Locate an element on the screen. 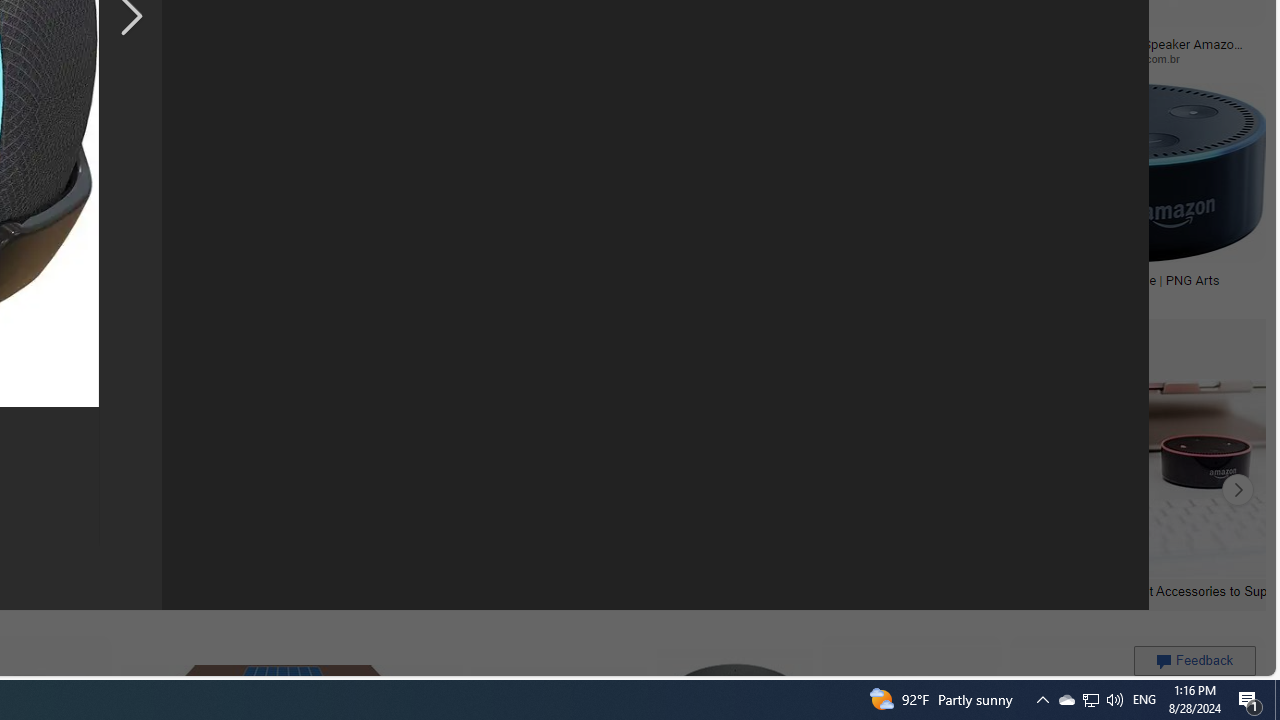  currys.co.uk is located at coordinates (559, 294).